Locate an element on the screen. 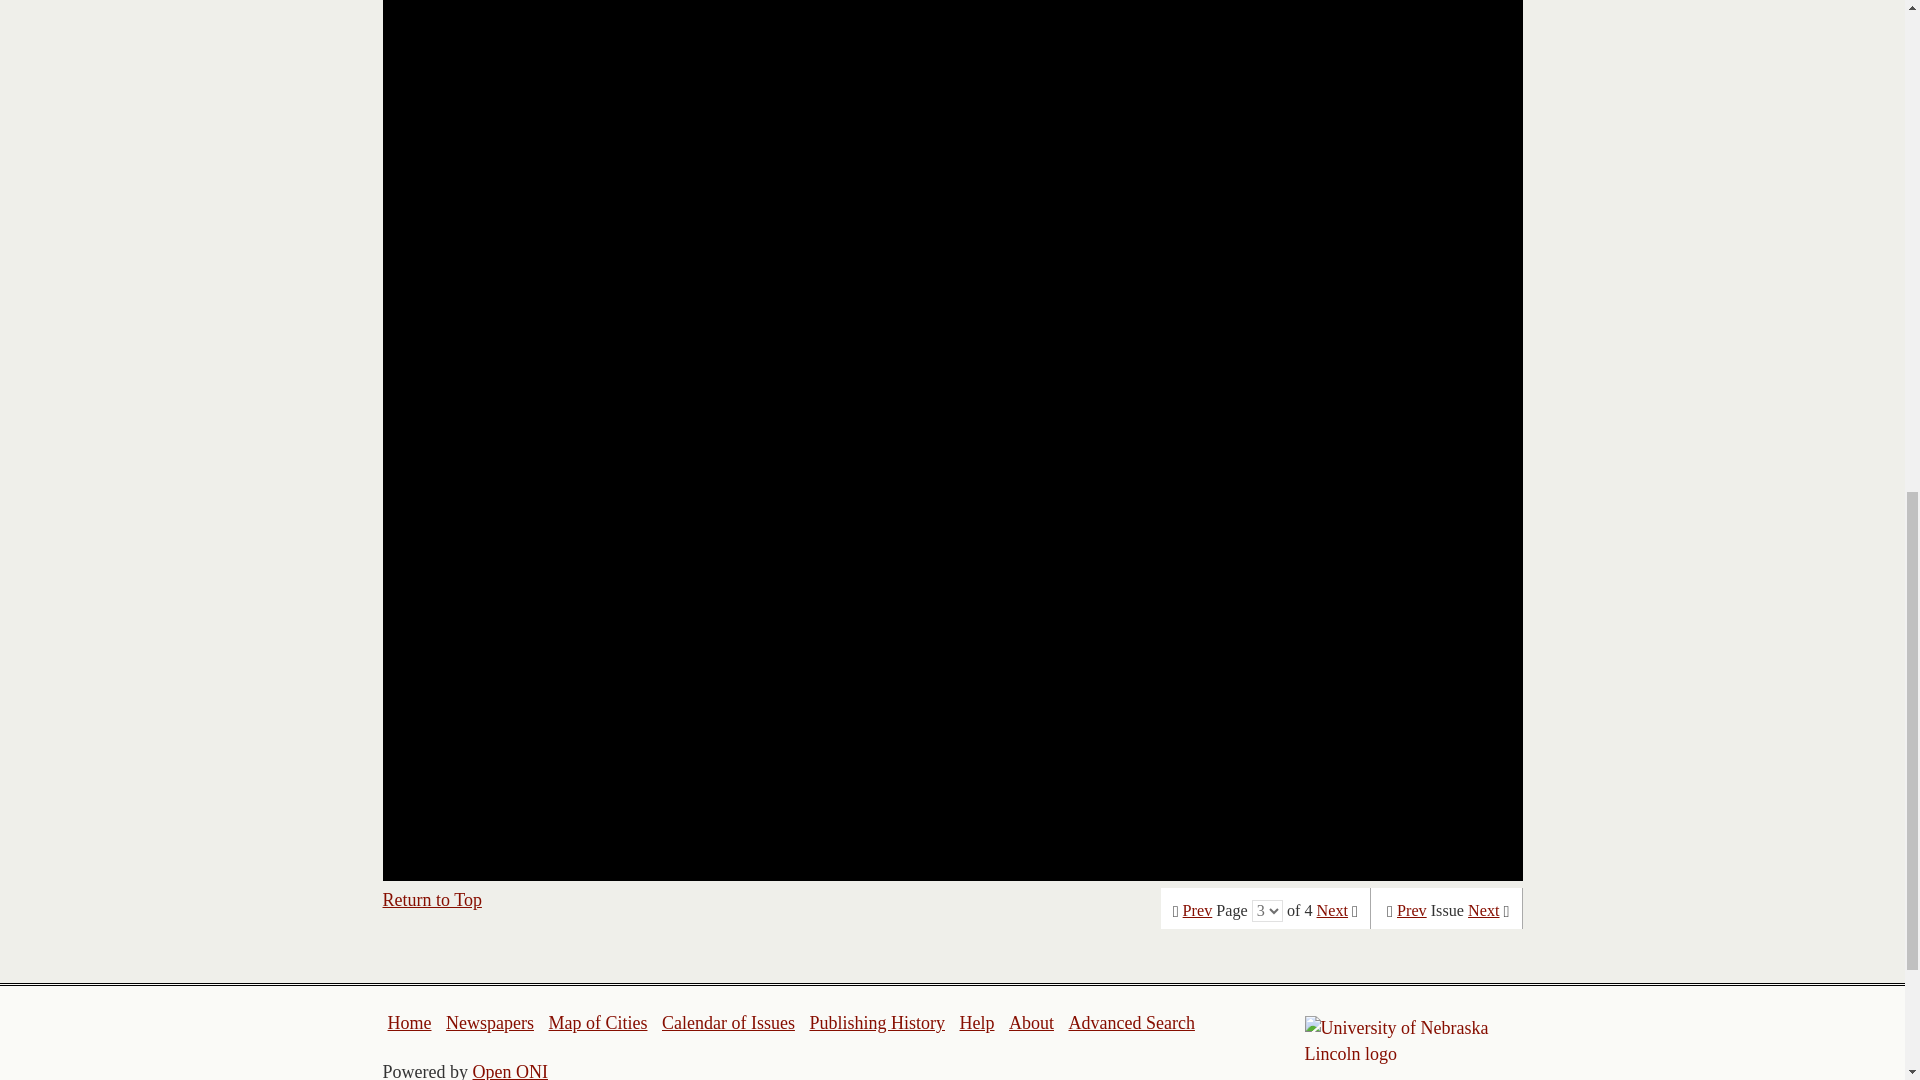 This screenshot has height=1080, width=1920. About is located at coordinates (1032, 1022).